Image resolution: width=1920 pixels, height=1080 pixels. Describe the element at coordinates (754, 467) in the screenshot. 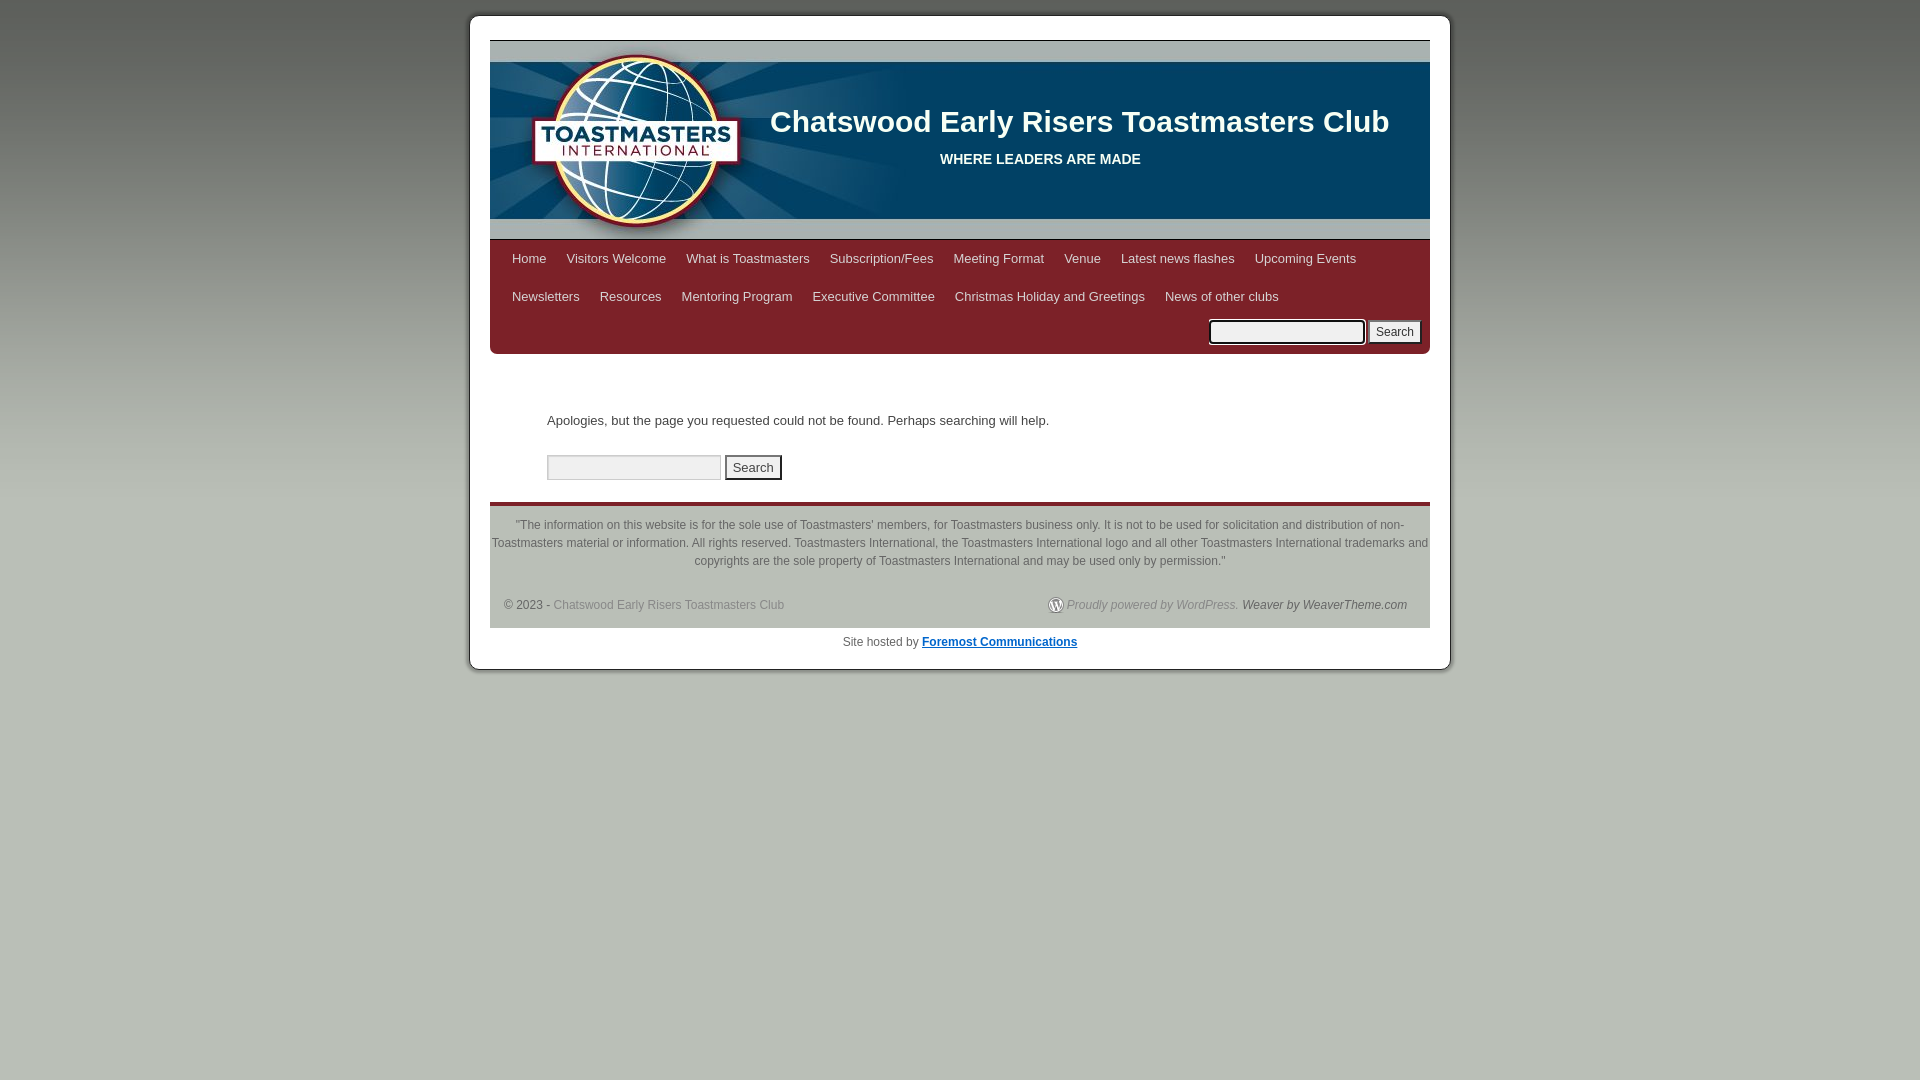

I see `Search` at that location.